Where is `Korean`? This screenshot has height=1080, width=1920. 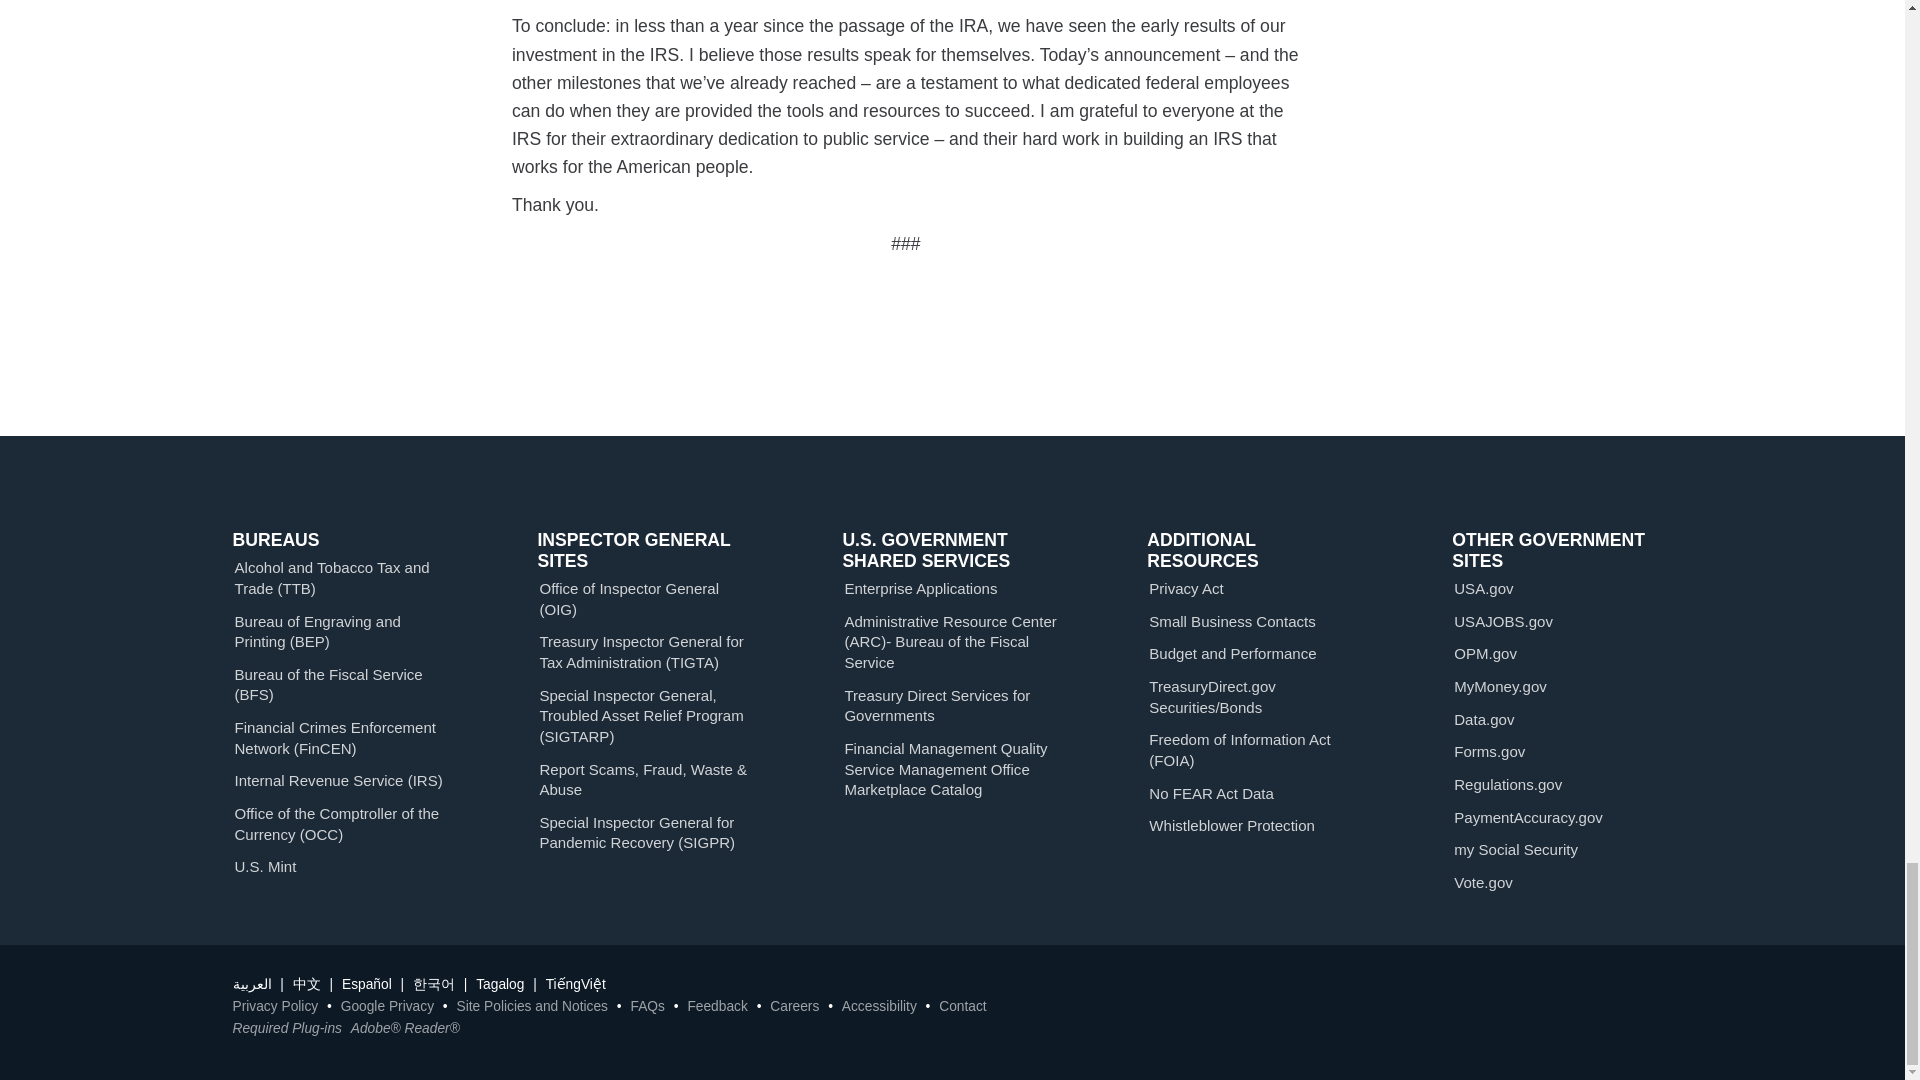
Korean is located at coordinates (434, 984).